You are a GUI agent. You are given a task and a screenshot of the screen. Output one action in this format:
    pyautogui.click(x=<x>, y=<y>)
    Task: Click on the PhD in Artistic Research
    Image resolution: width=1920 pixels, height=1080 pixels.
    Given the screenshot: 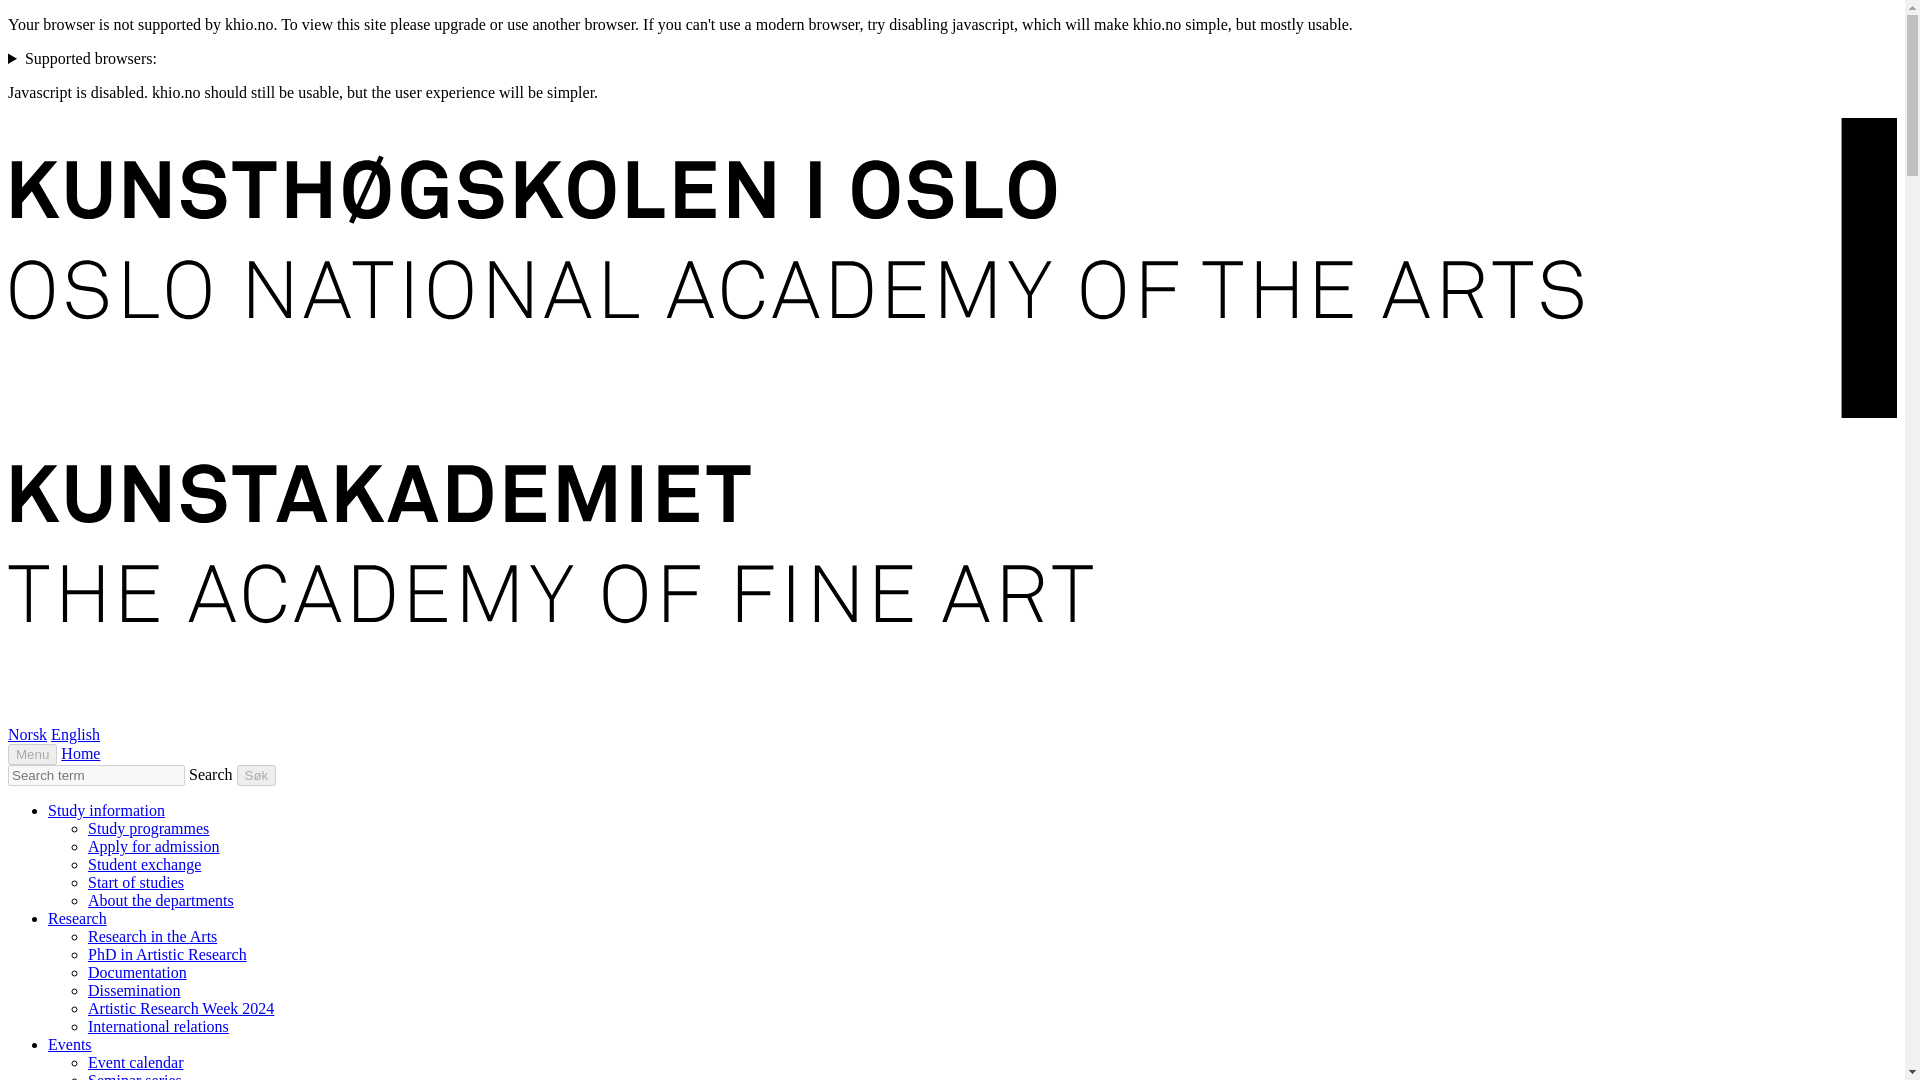 What is the action you would take?
    pyautogui.click(x=168, y=954)
    